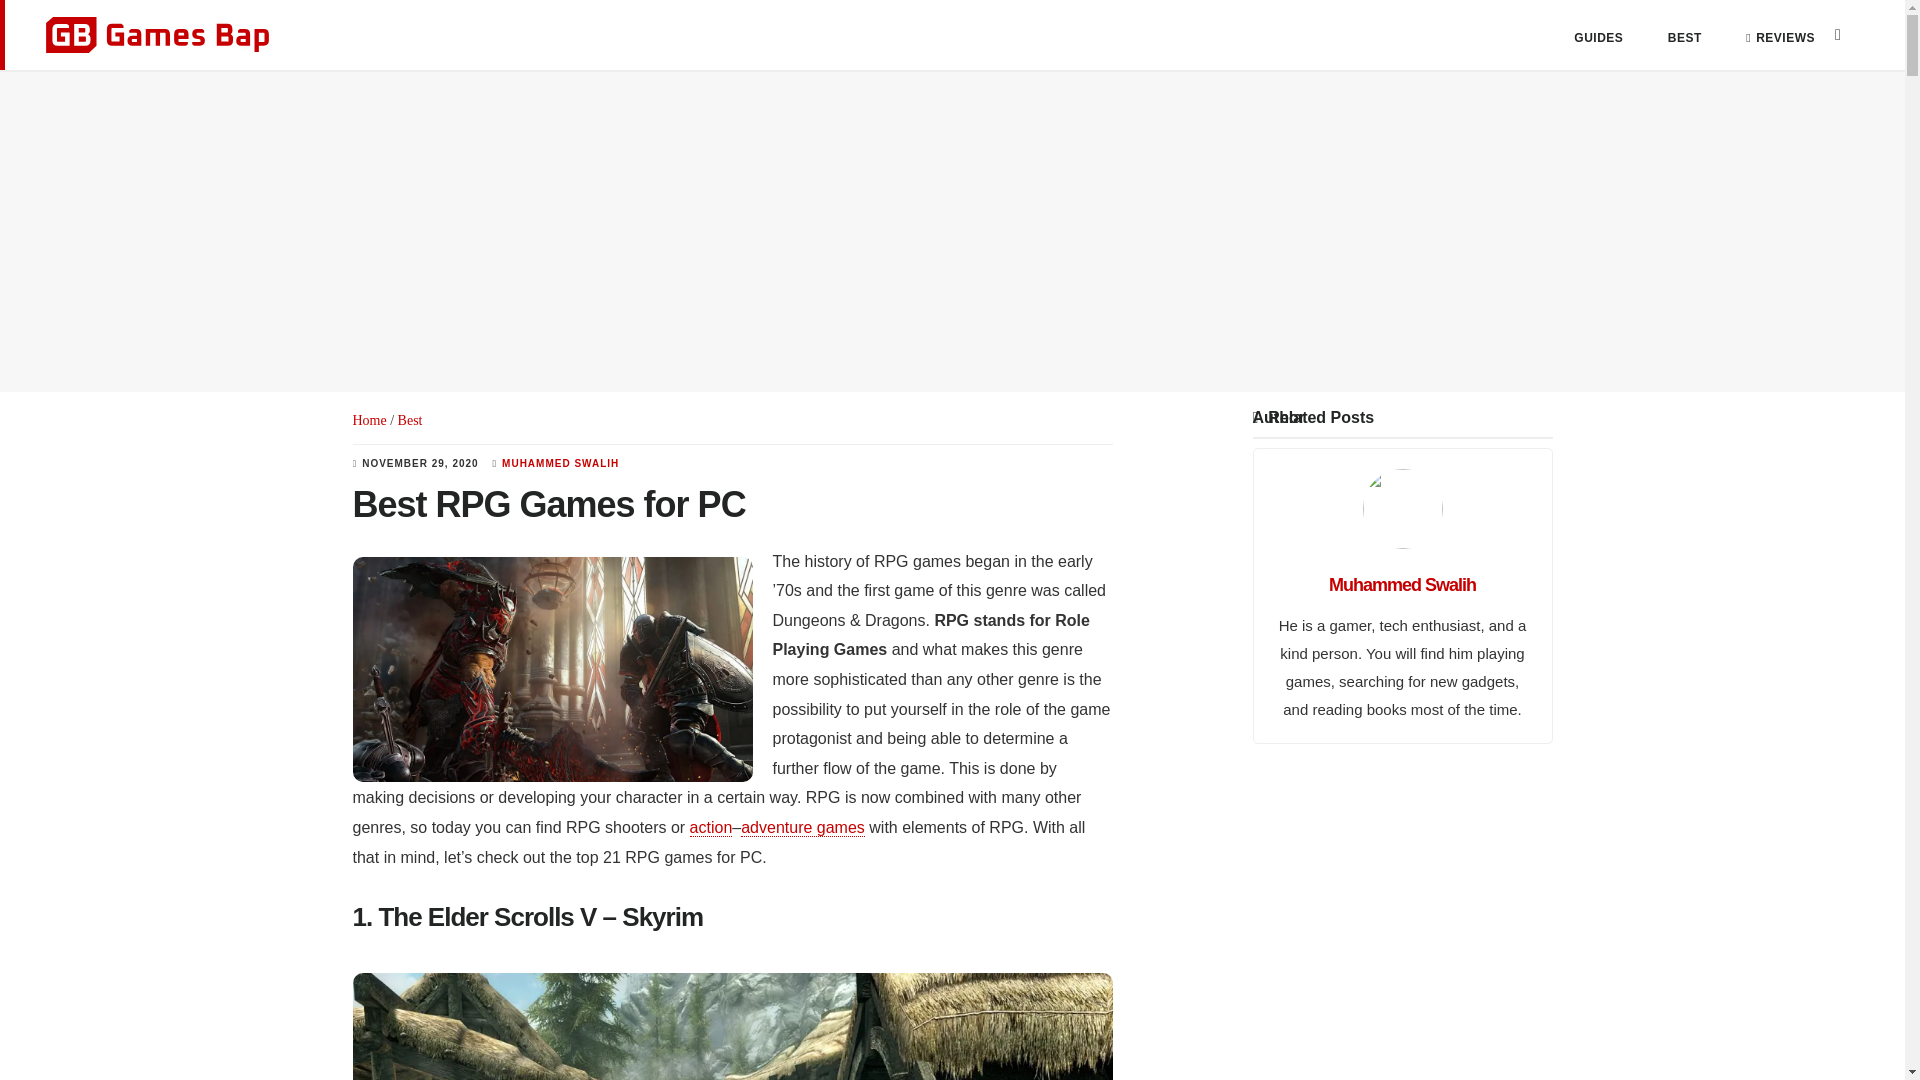 The width and height of the screenshot is (1920, 1080). What do you see at coordinates (1598, 38) in the screenshot?
I see `GUIDES` at bounding box center [1598, 38].